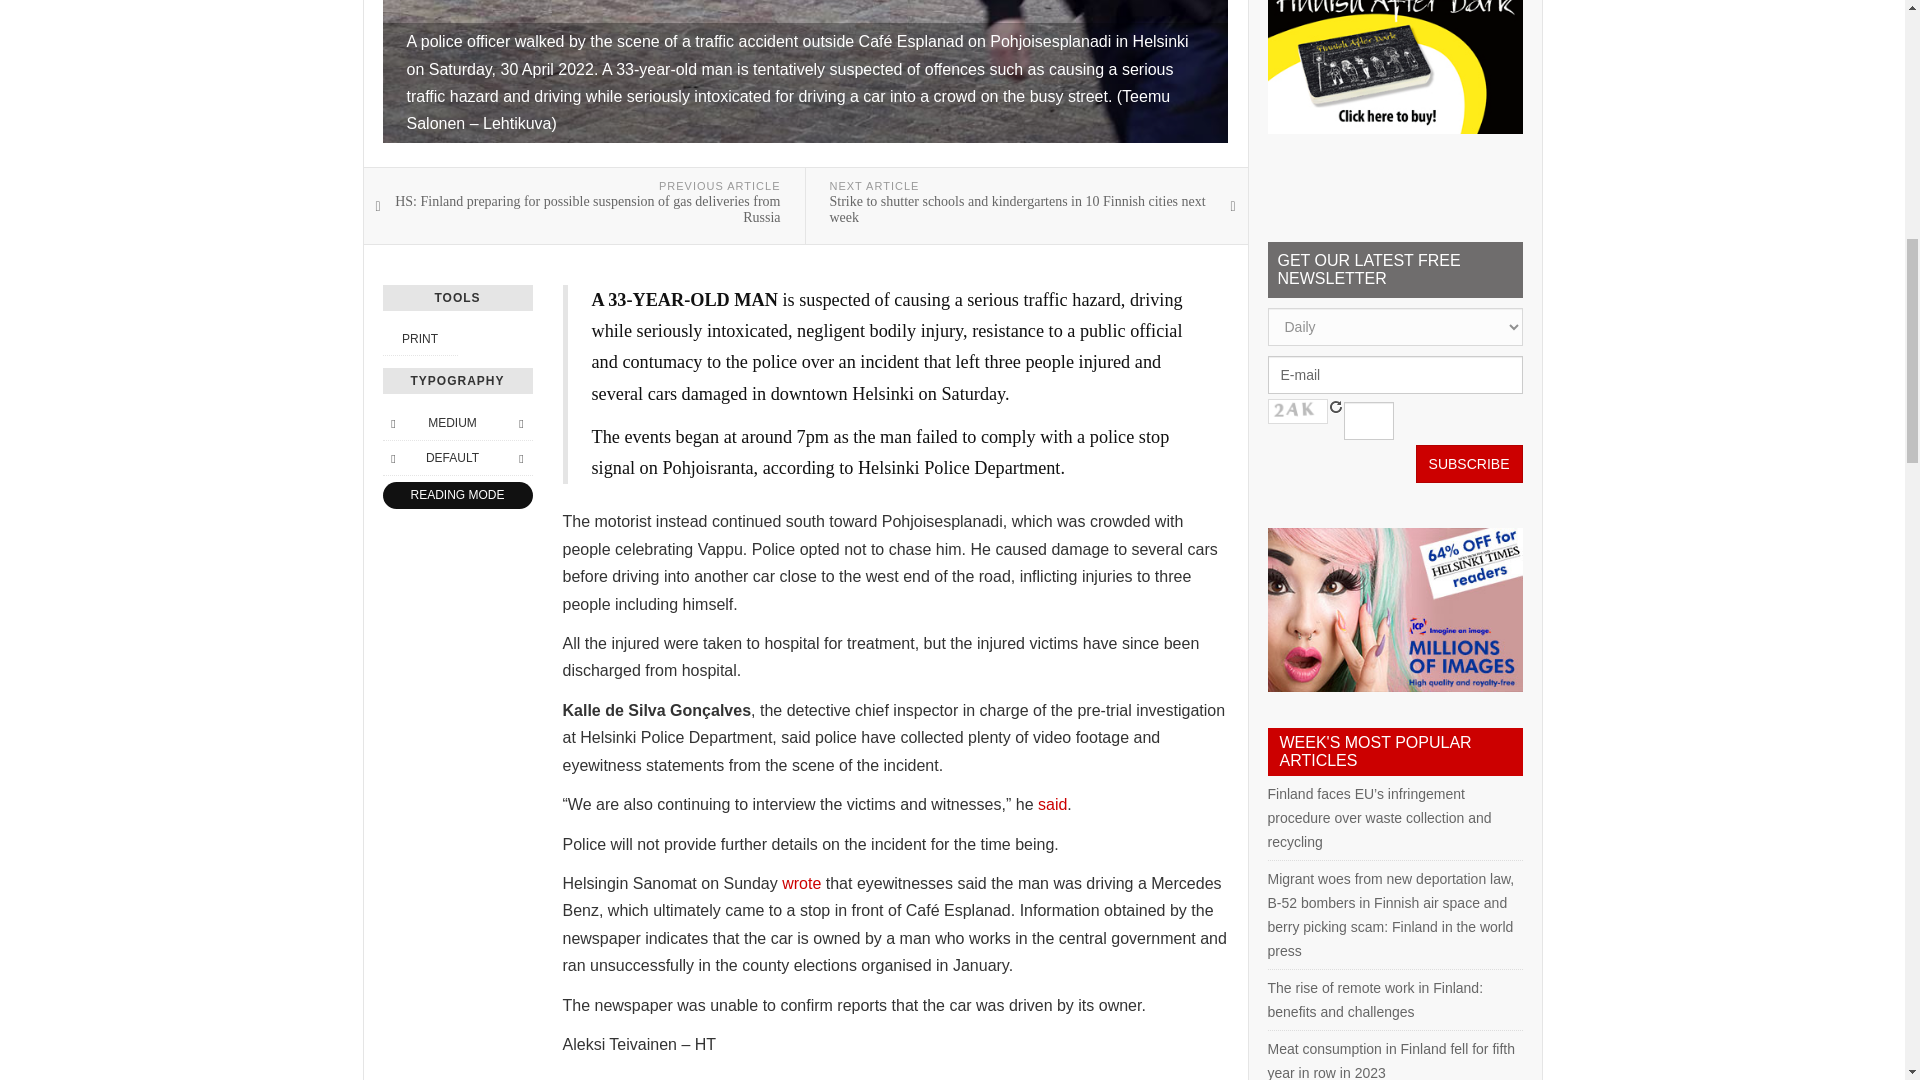  I want to click on The captcha is invalid, please try again, so click(1298, 411).